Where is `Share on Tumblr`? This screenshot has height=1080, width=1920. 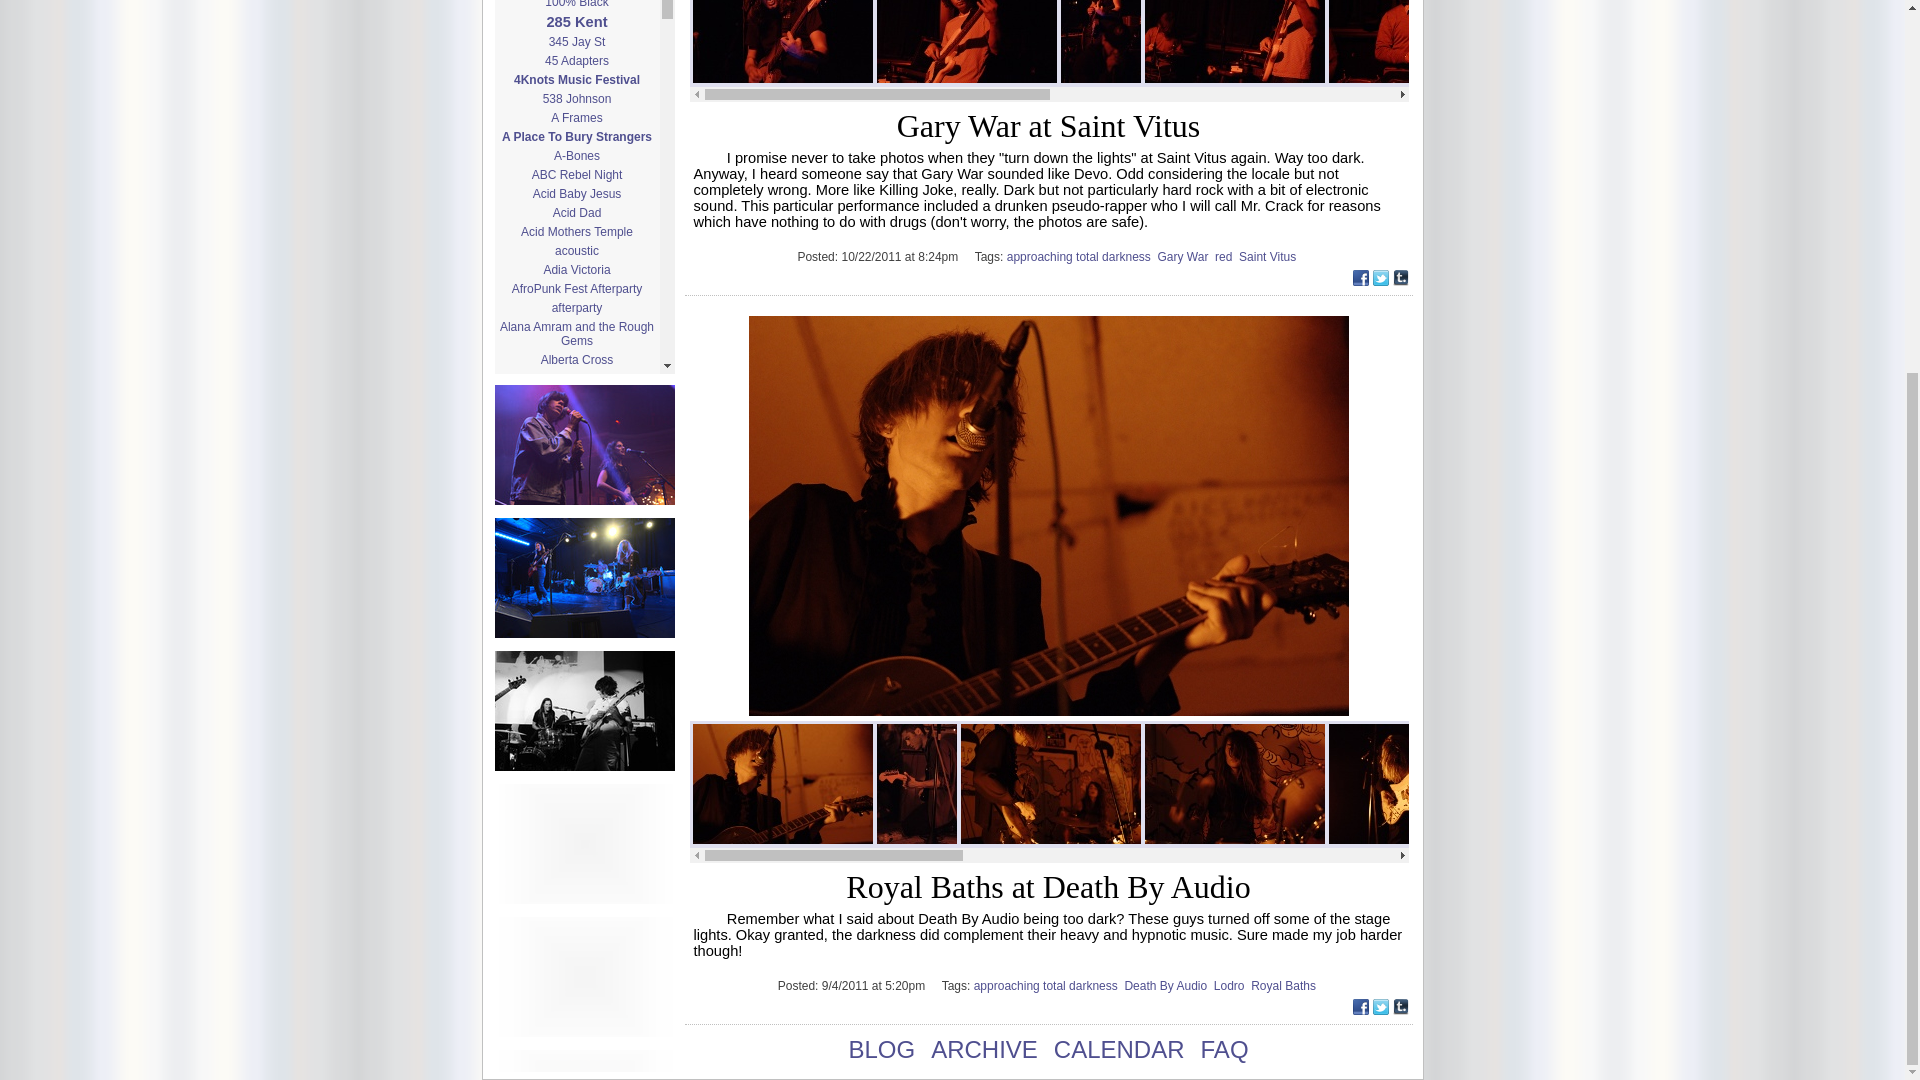 Share on Tumblr is located at coordinates (1400, 1010).